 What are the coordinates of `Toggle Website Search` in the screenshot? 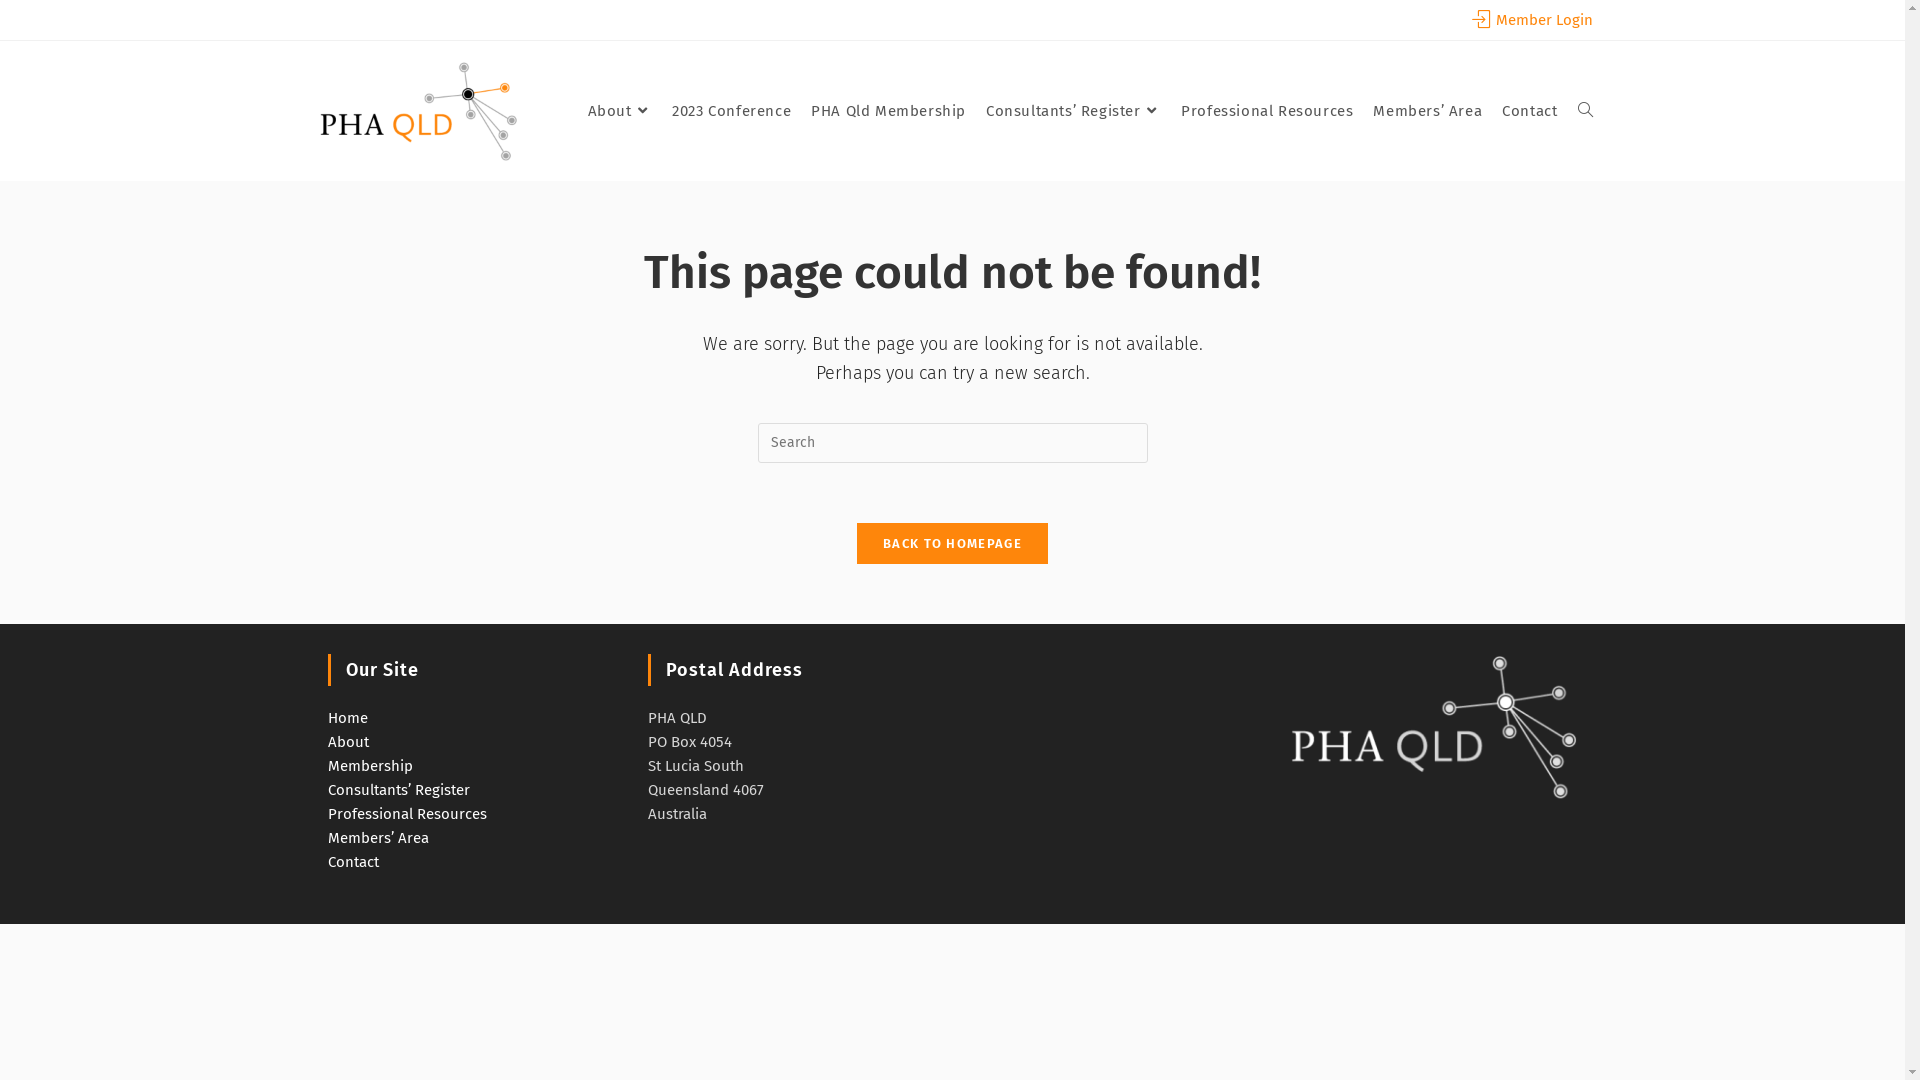 It's located at (1586, 111).